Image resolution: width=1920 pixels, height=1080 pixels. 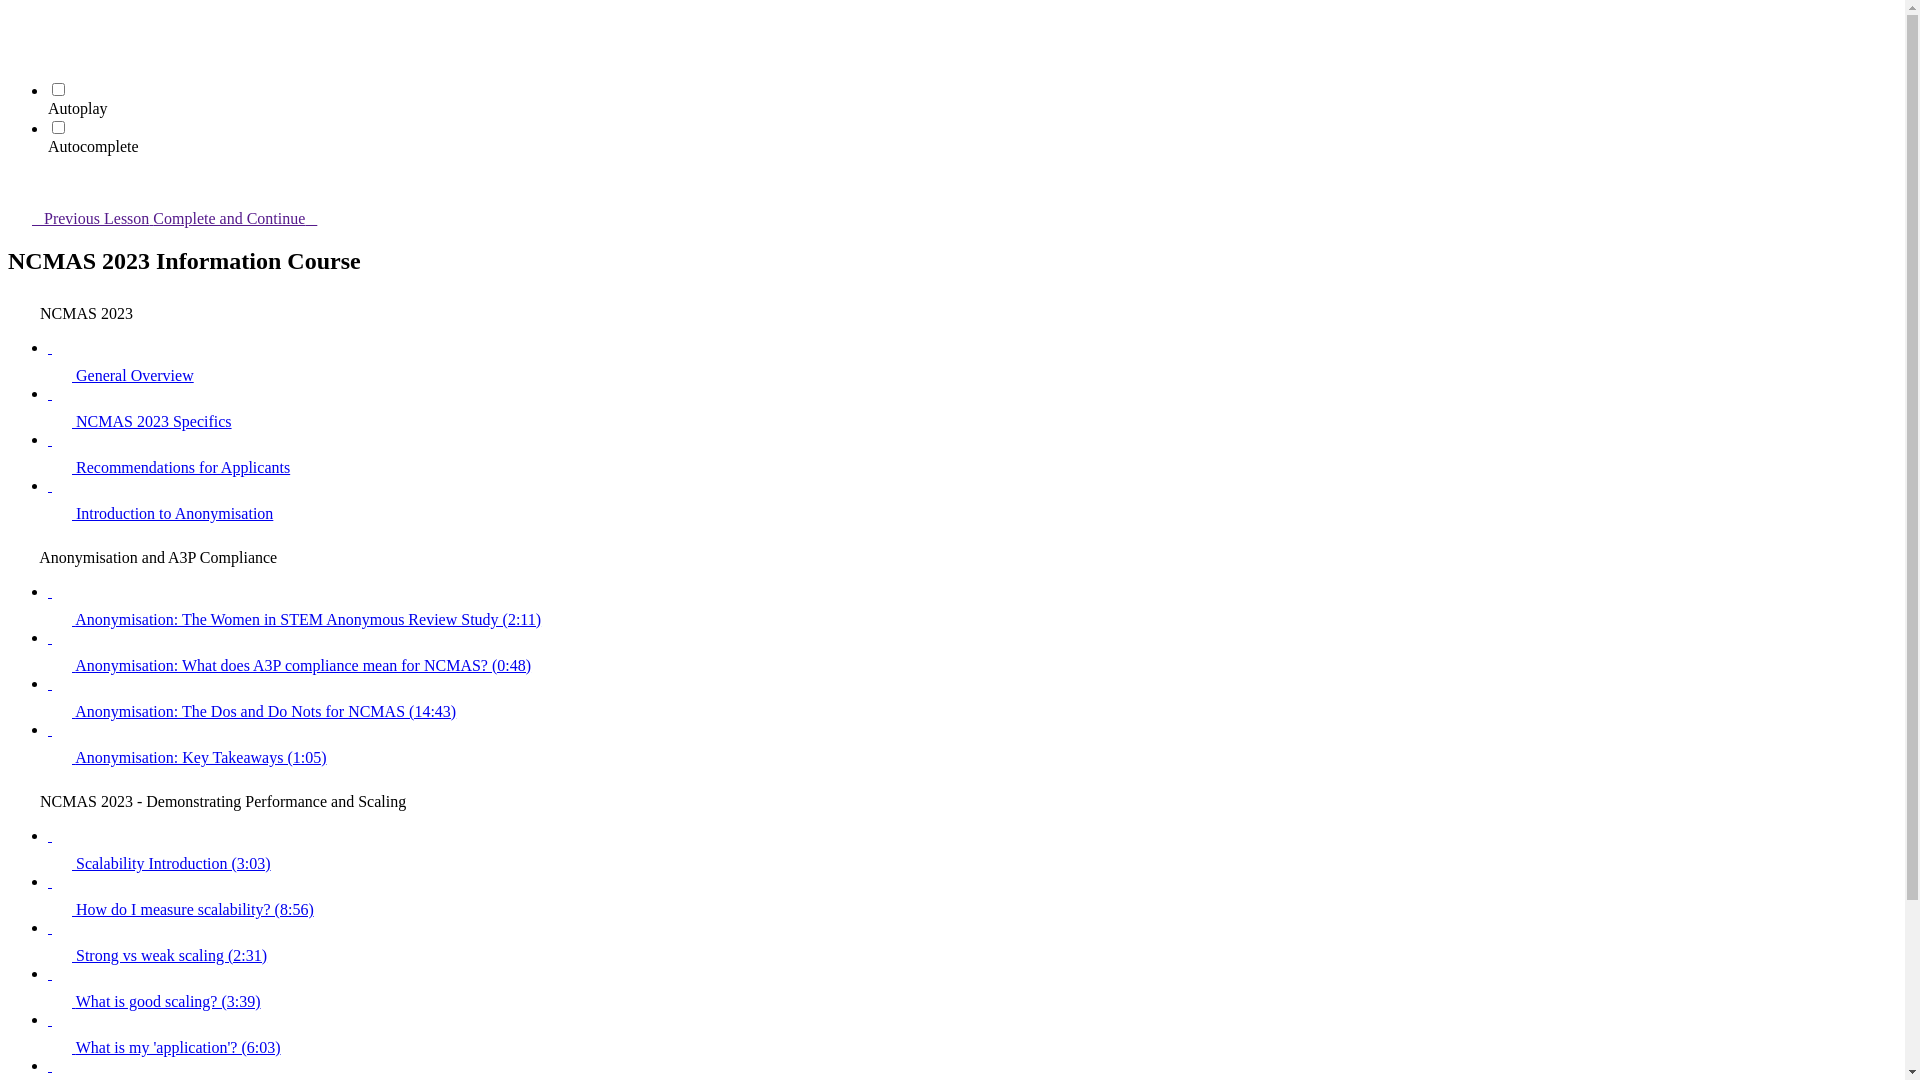 I want to click on   Strong vs weak scaling (2:31), so click(x=972, y=942).